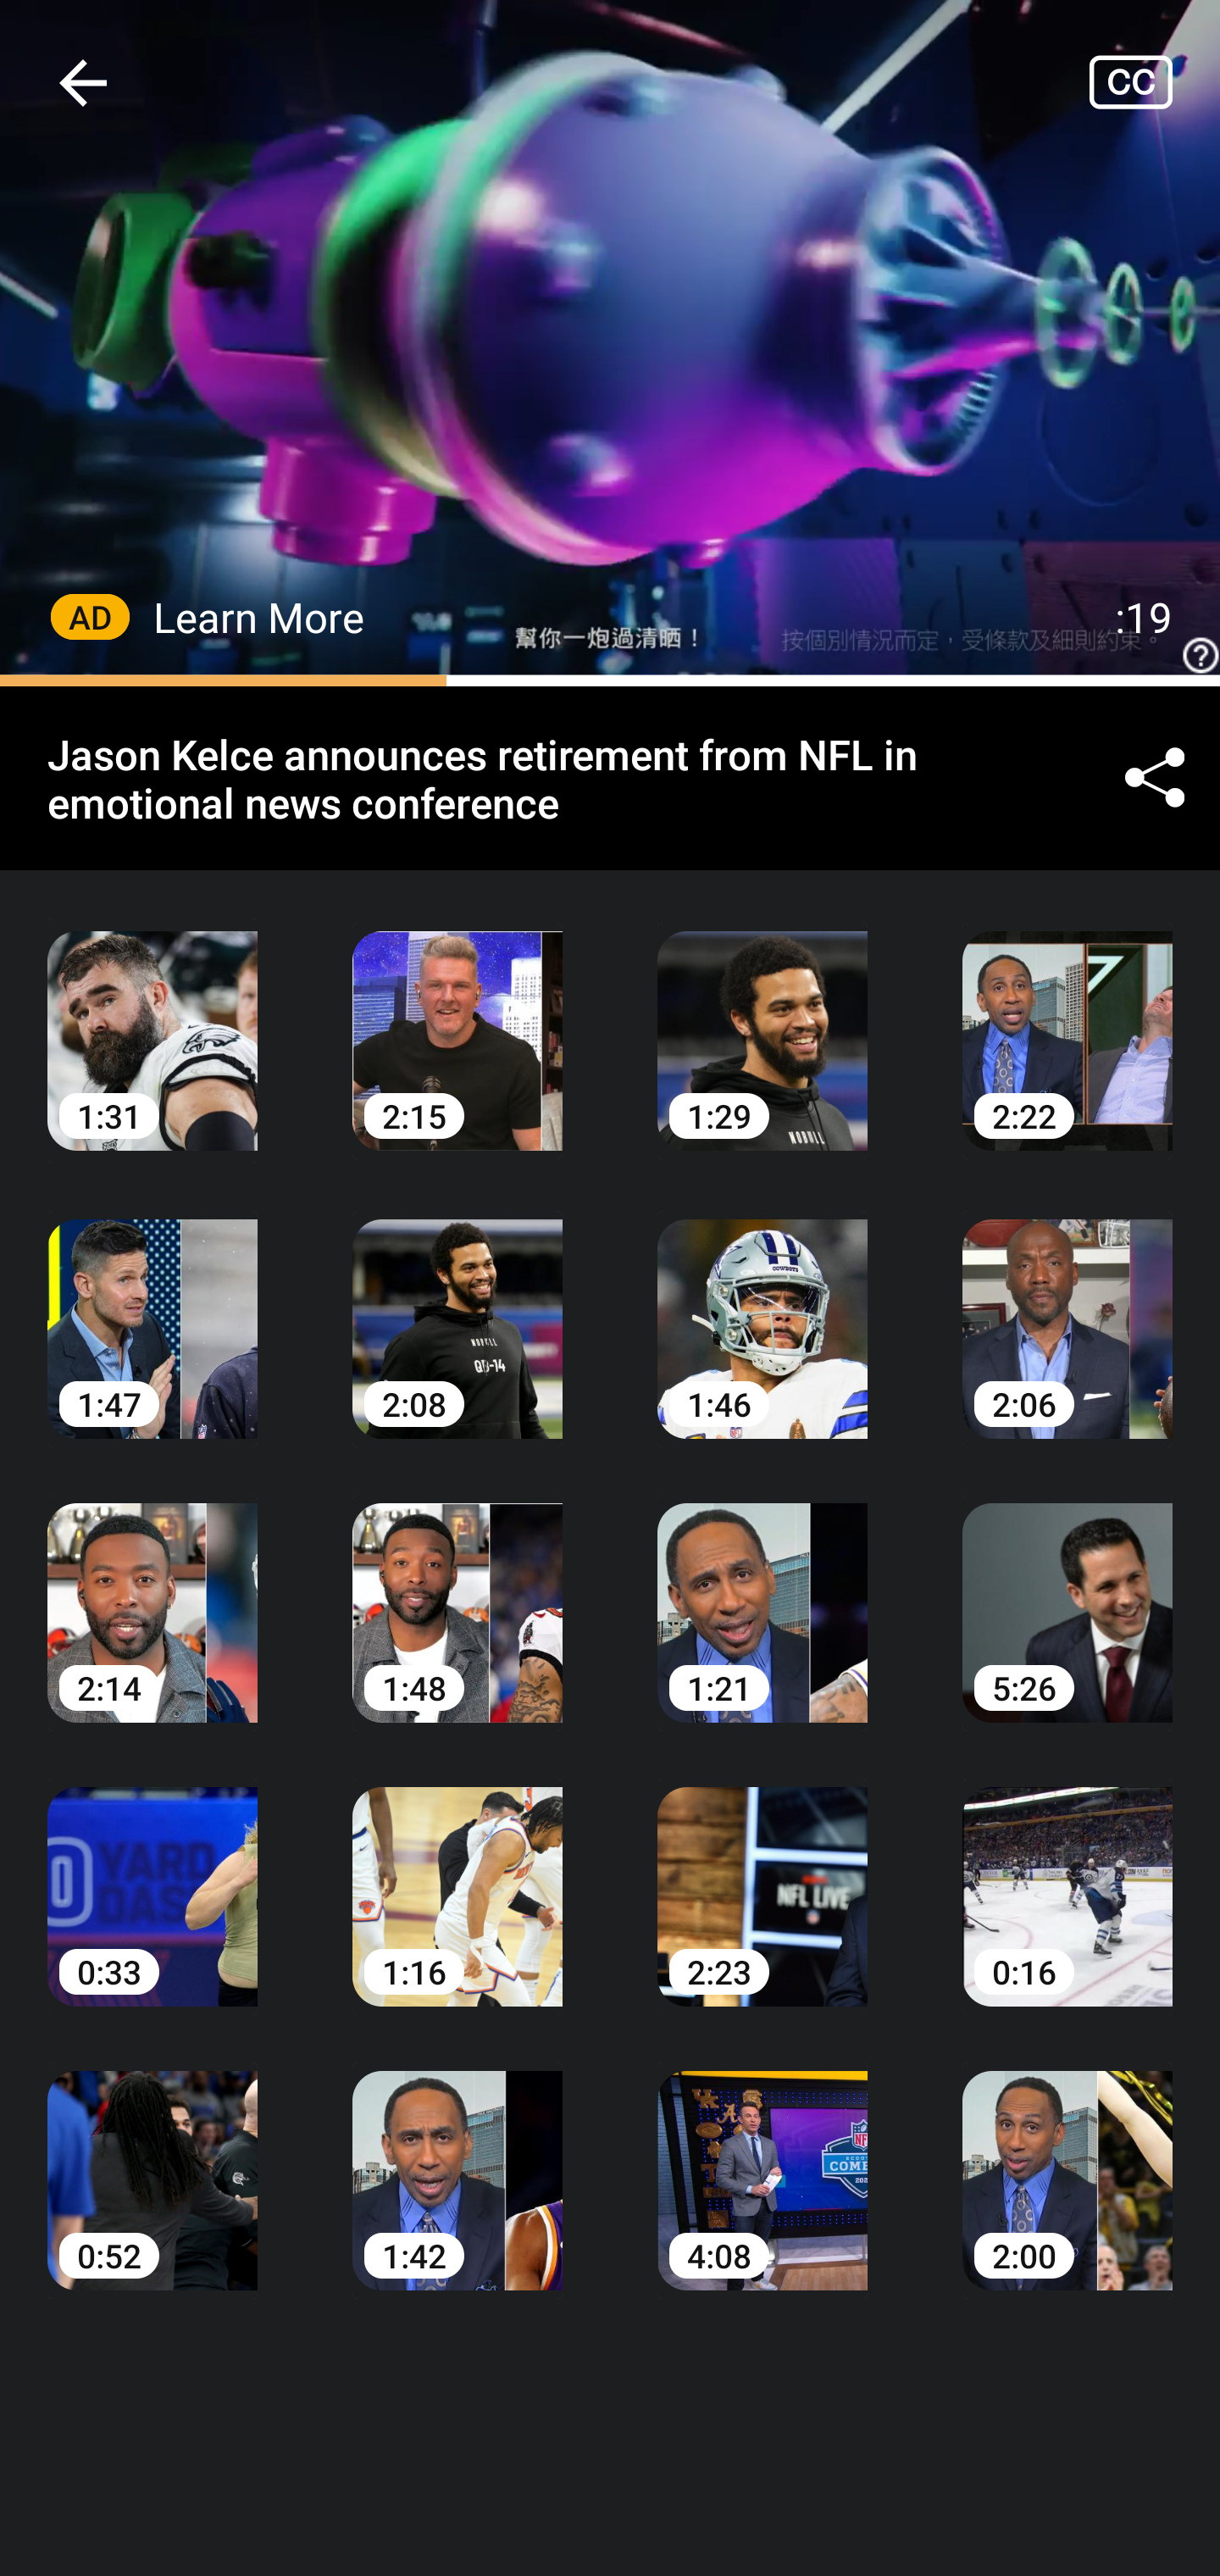  I want to click on 2:00, so click(1067, 2156).